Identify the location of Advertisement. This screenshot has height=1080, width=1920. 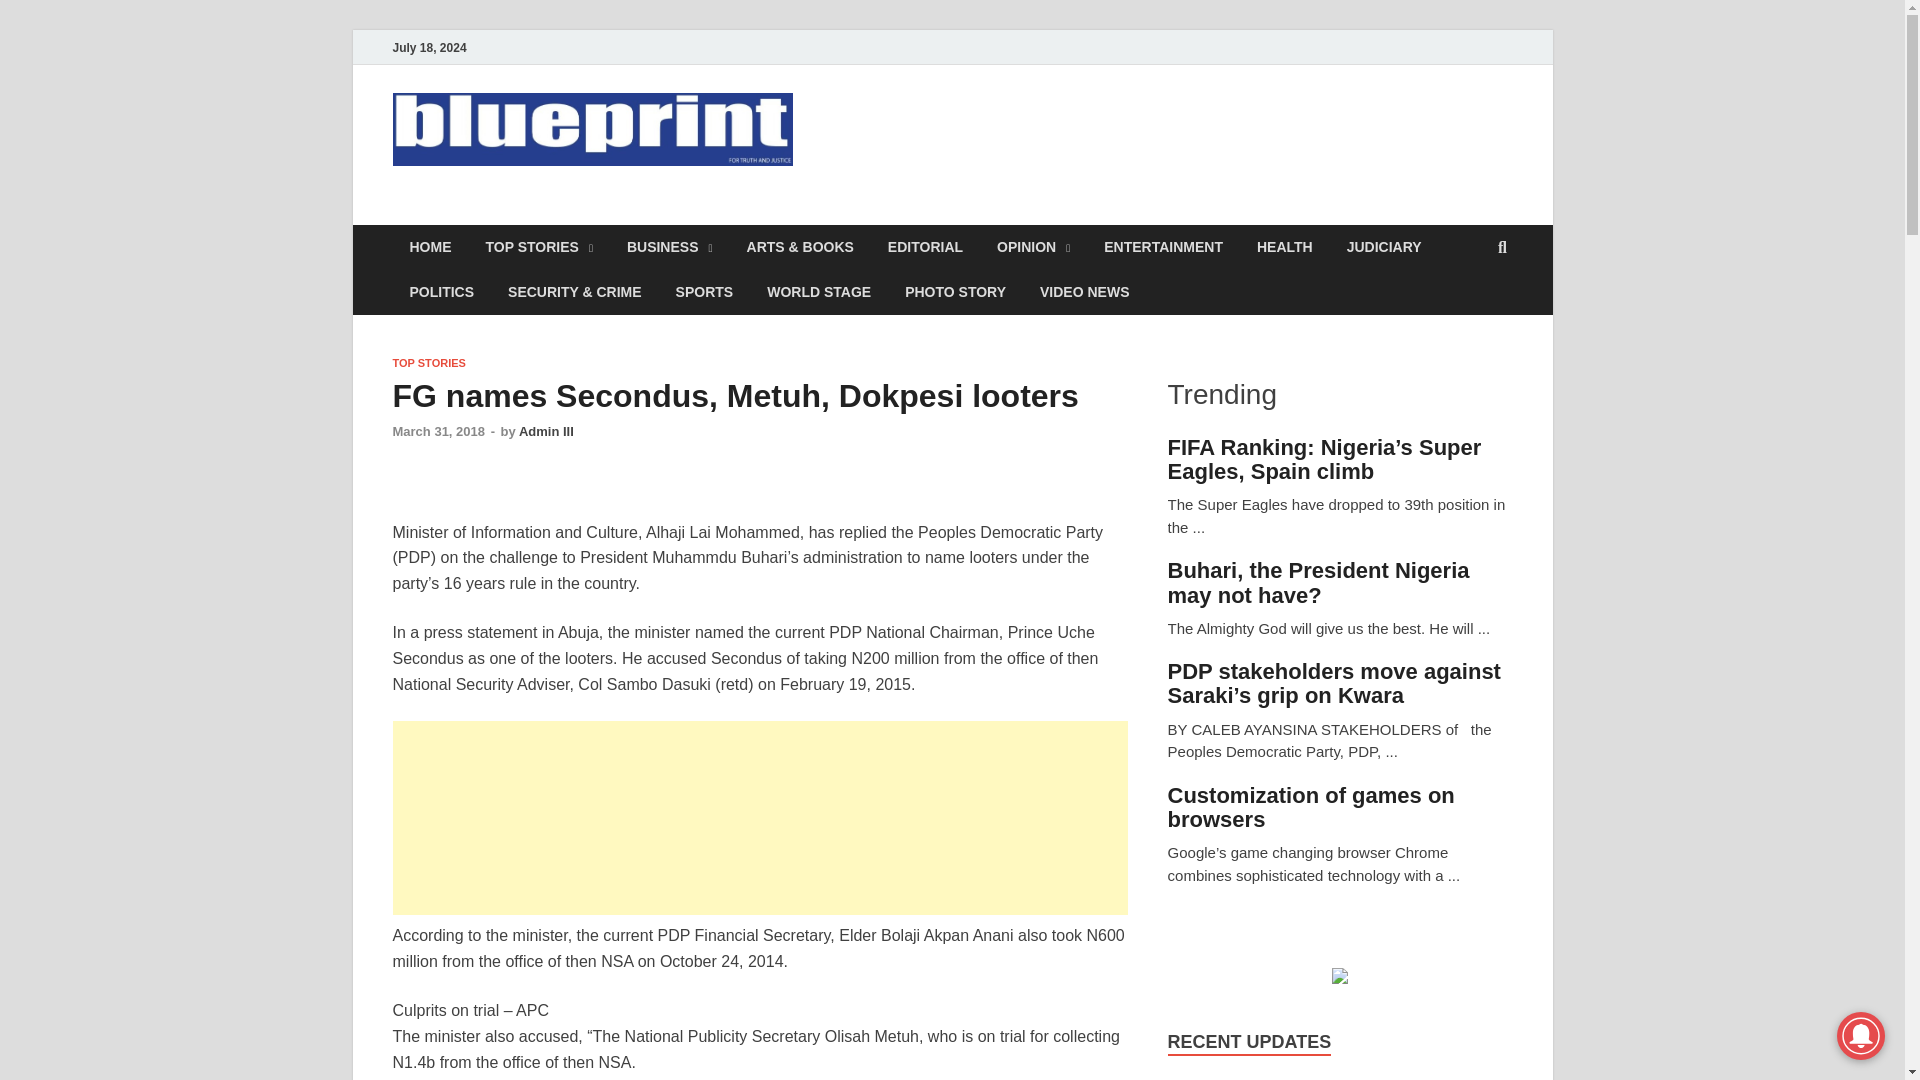
(778, 818).